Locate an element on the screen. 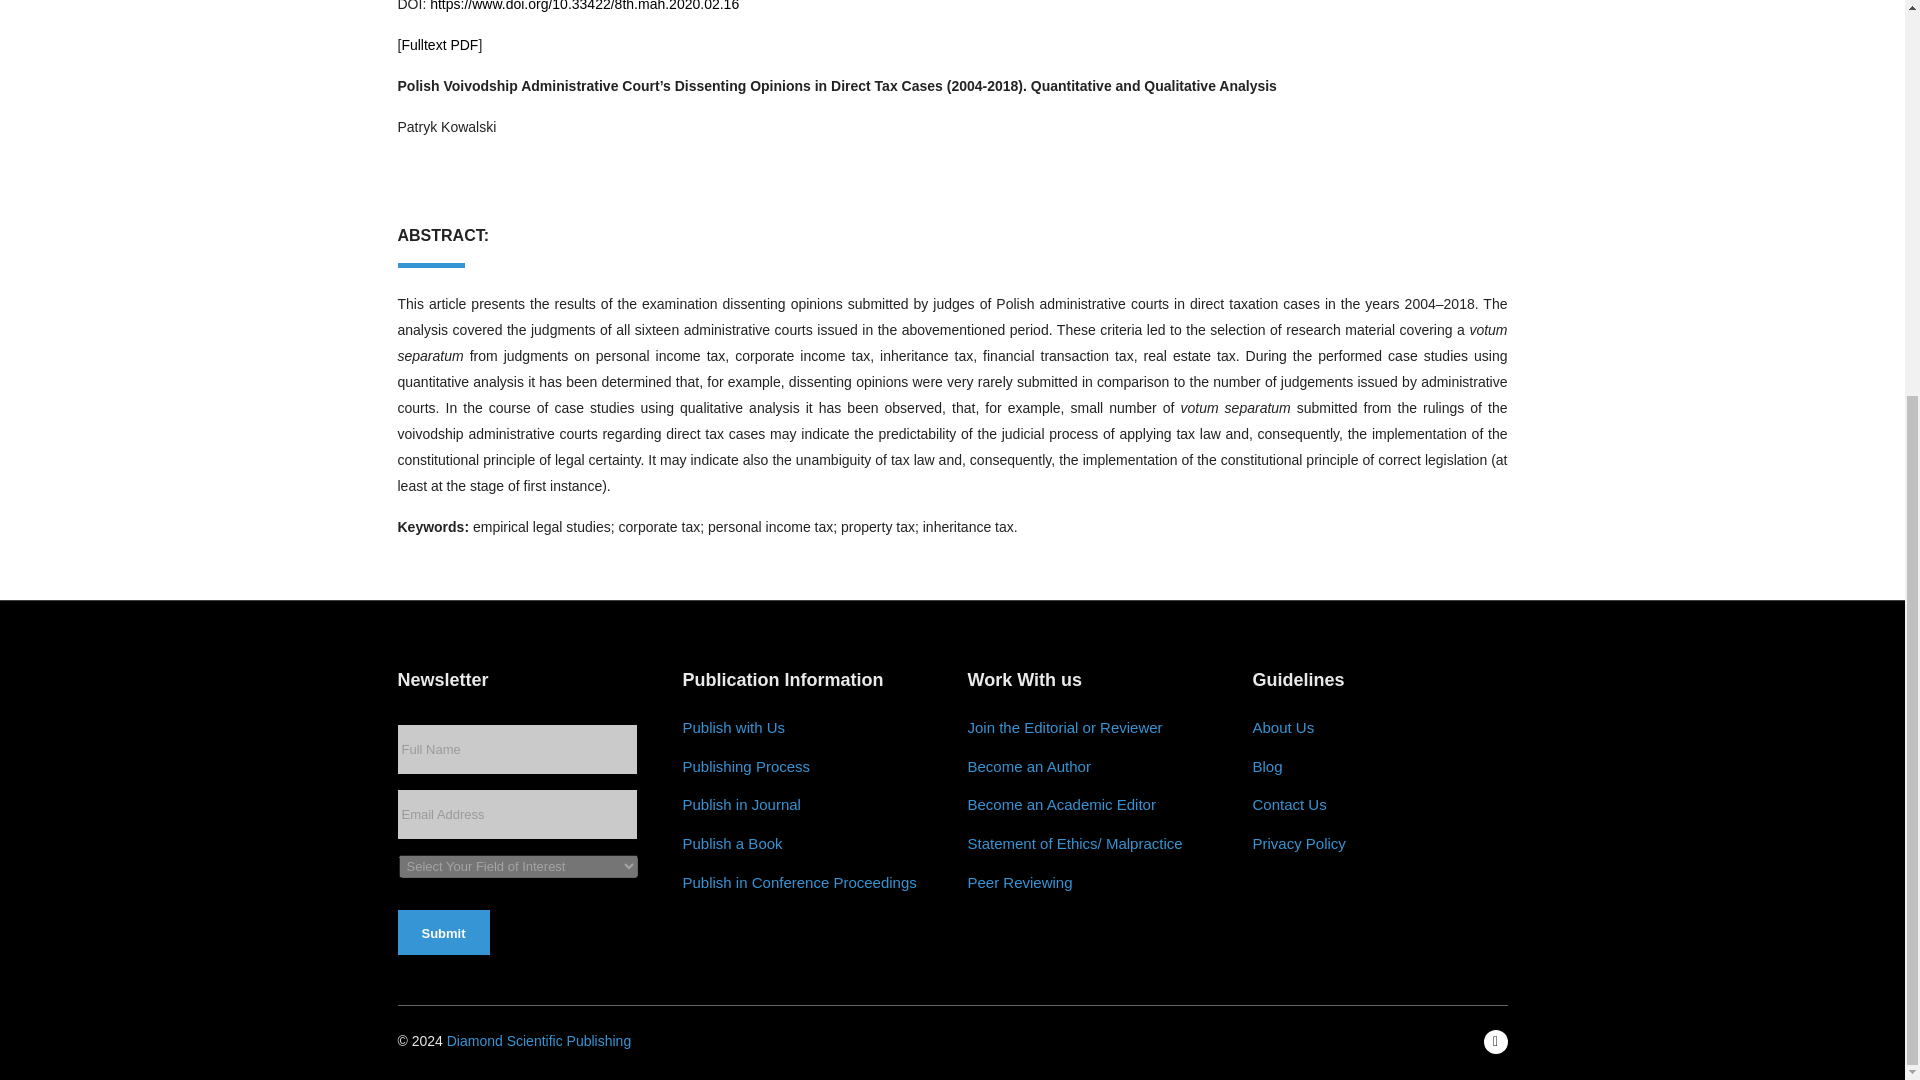 This screenshot has height=1080, width=1920. Publishing Process is located at coordinates (746, 767).